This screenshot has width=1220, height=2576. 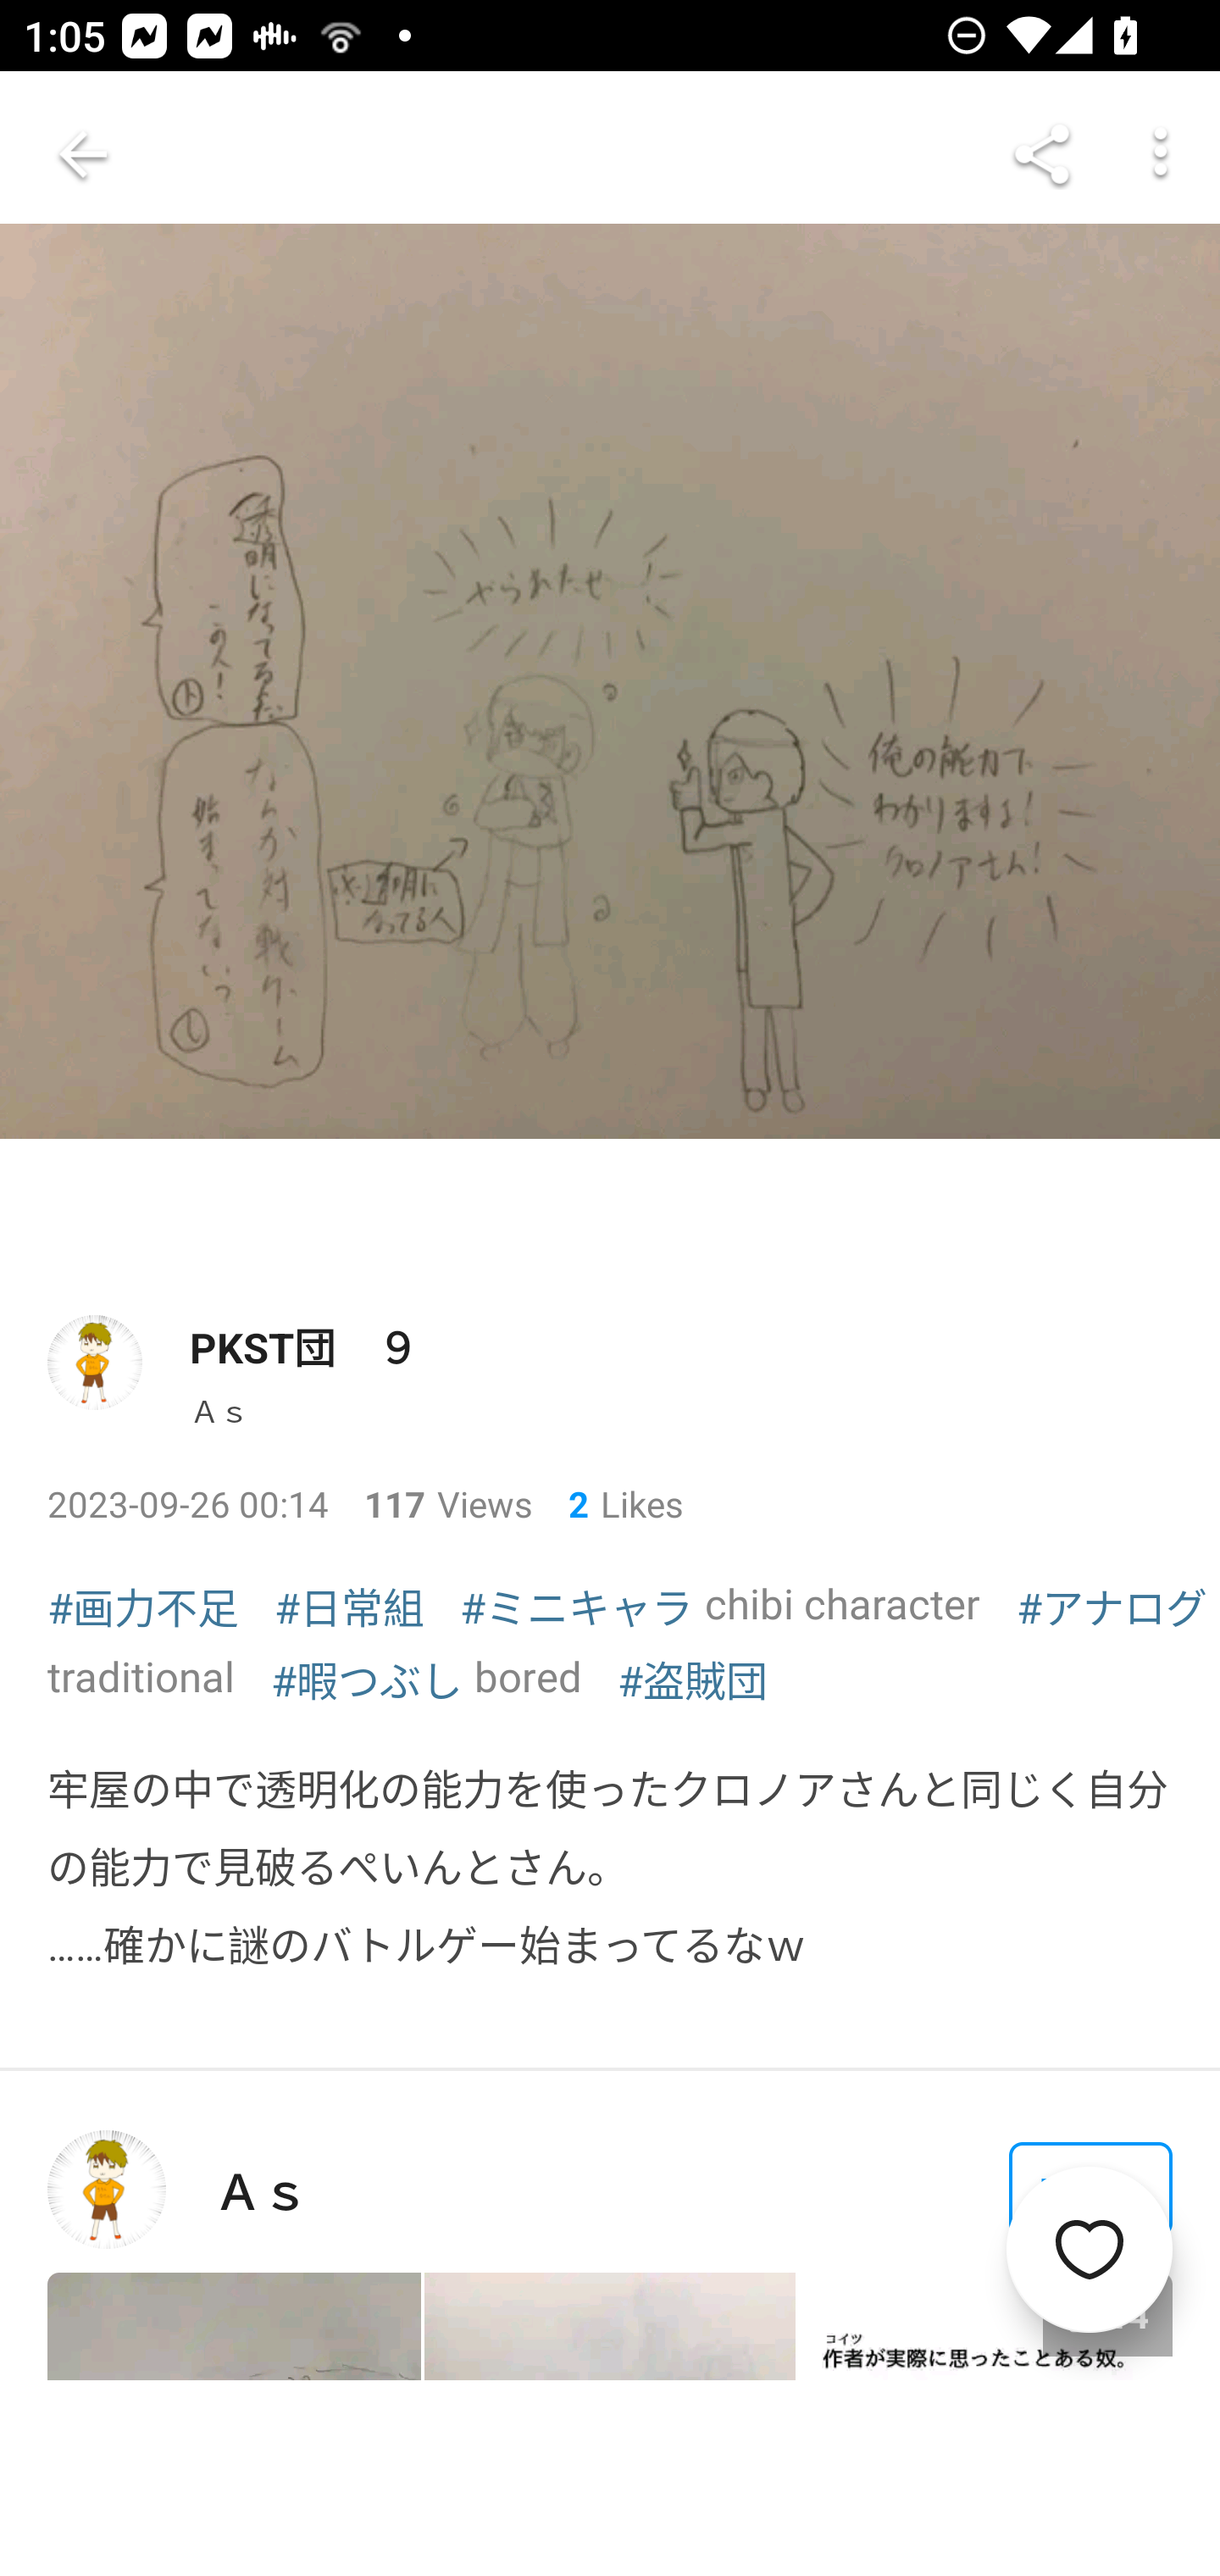 I want to click on #ミニキャラ, so click(x=576, y=1606).